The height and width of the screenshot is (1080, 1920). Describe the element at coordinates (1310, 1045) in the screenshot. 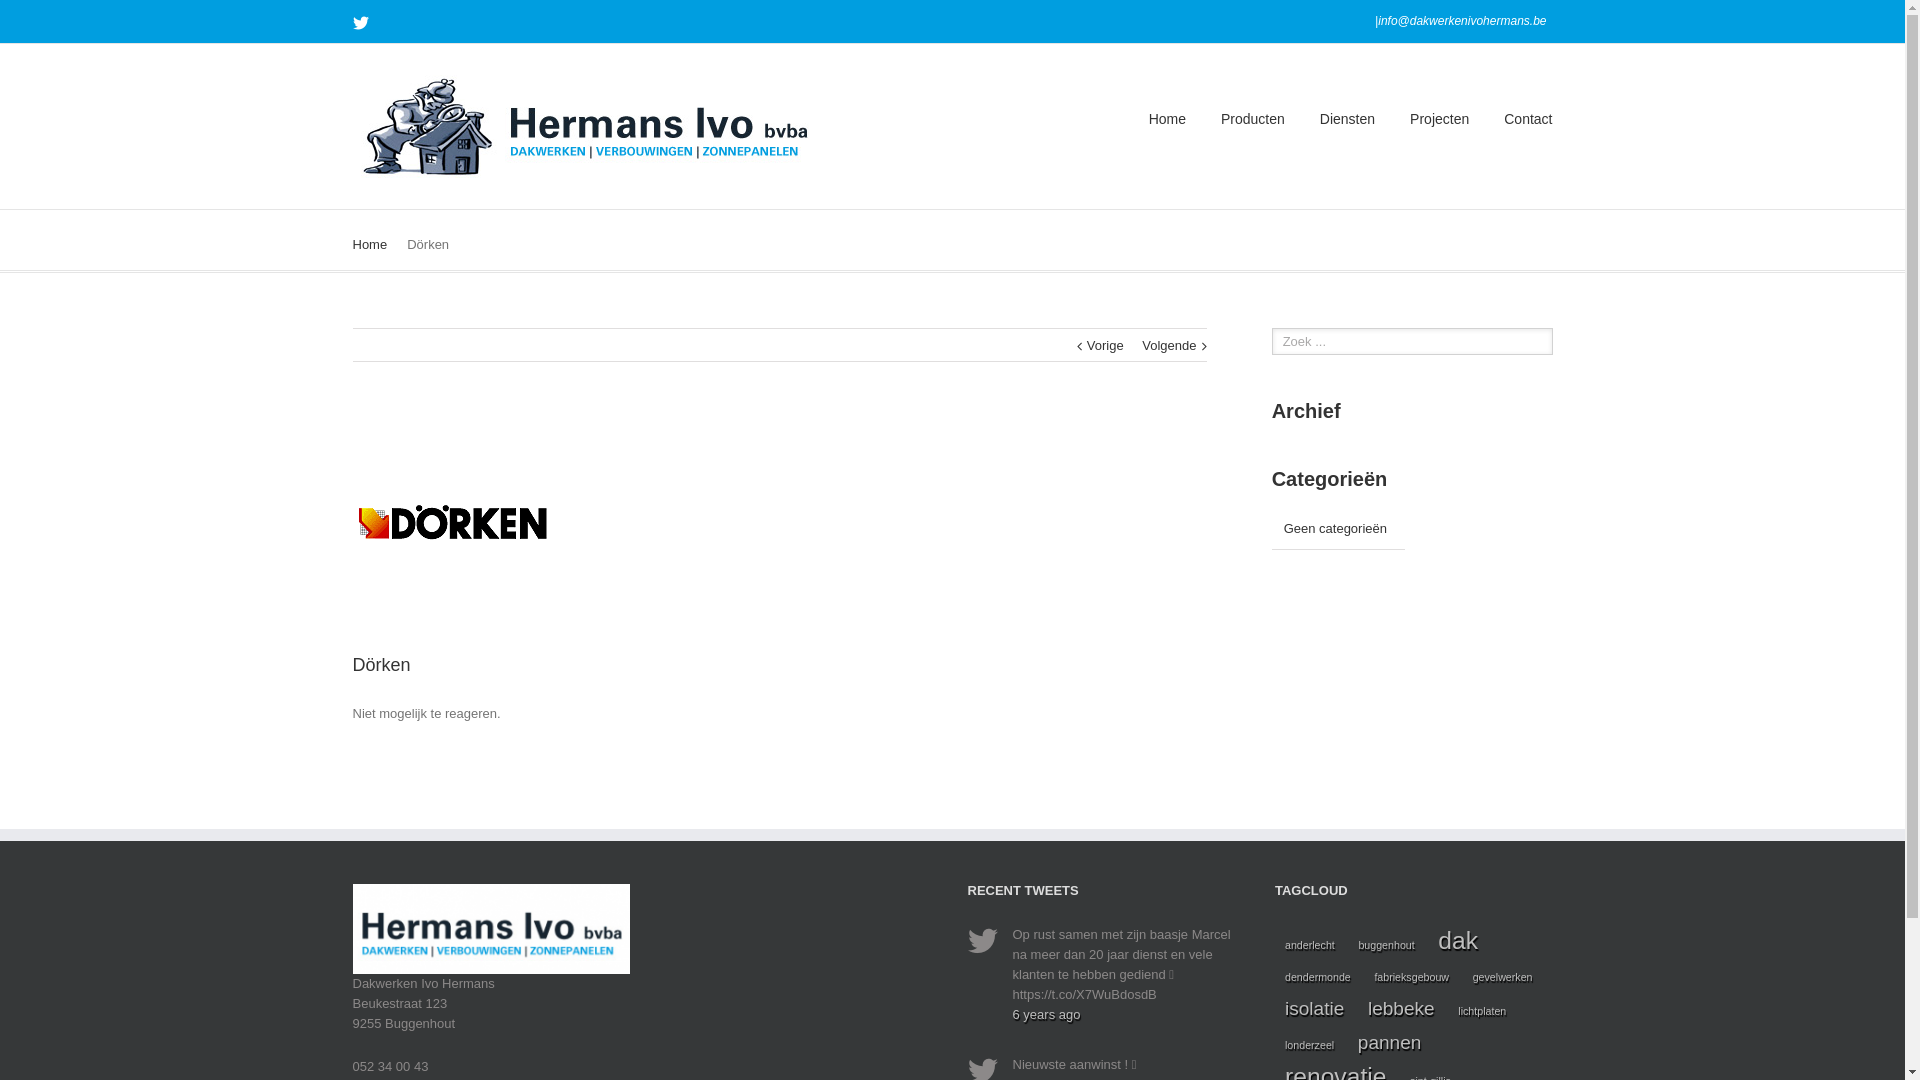

I see `londerzeel` at that location.